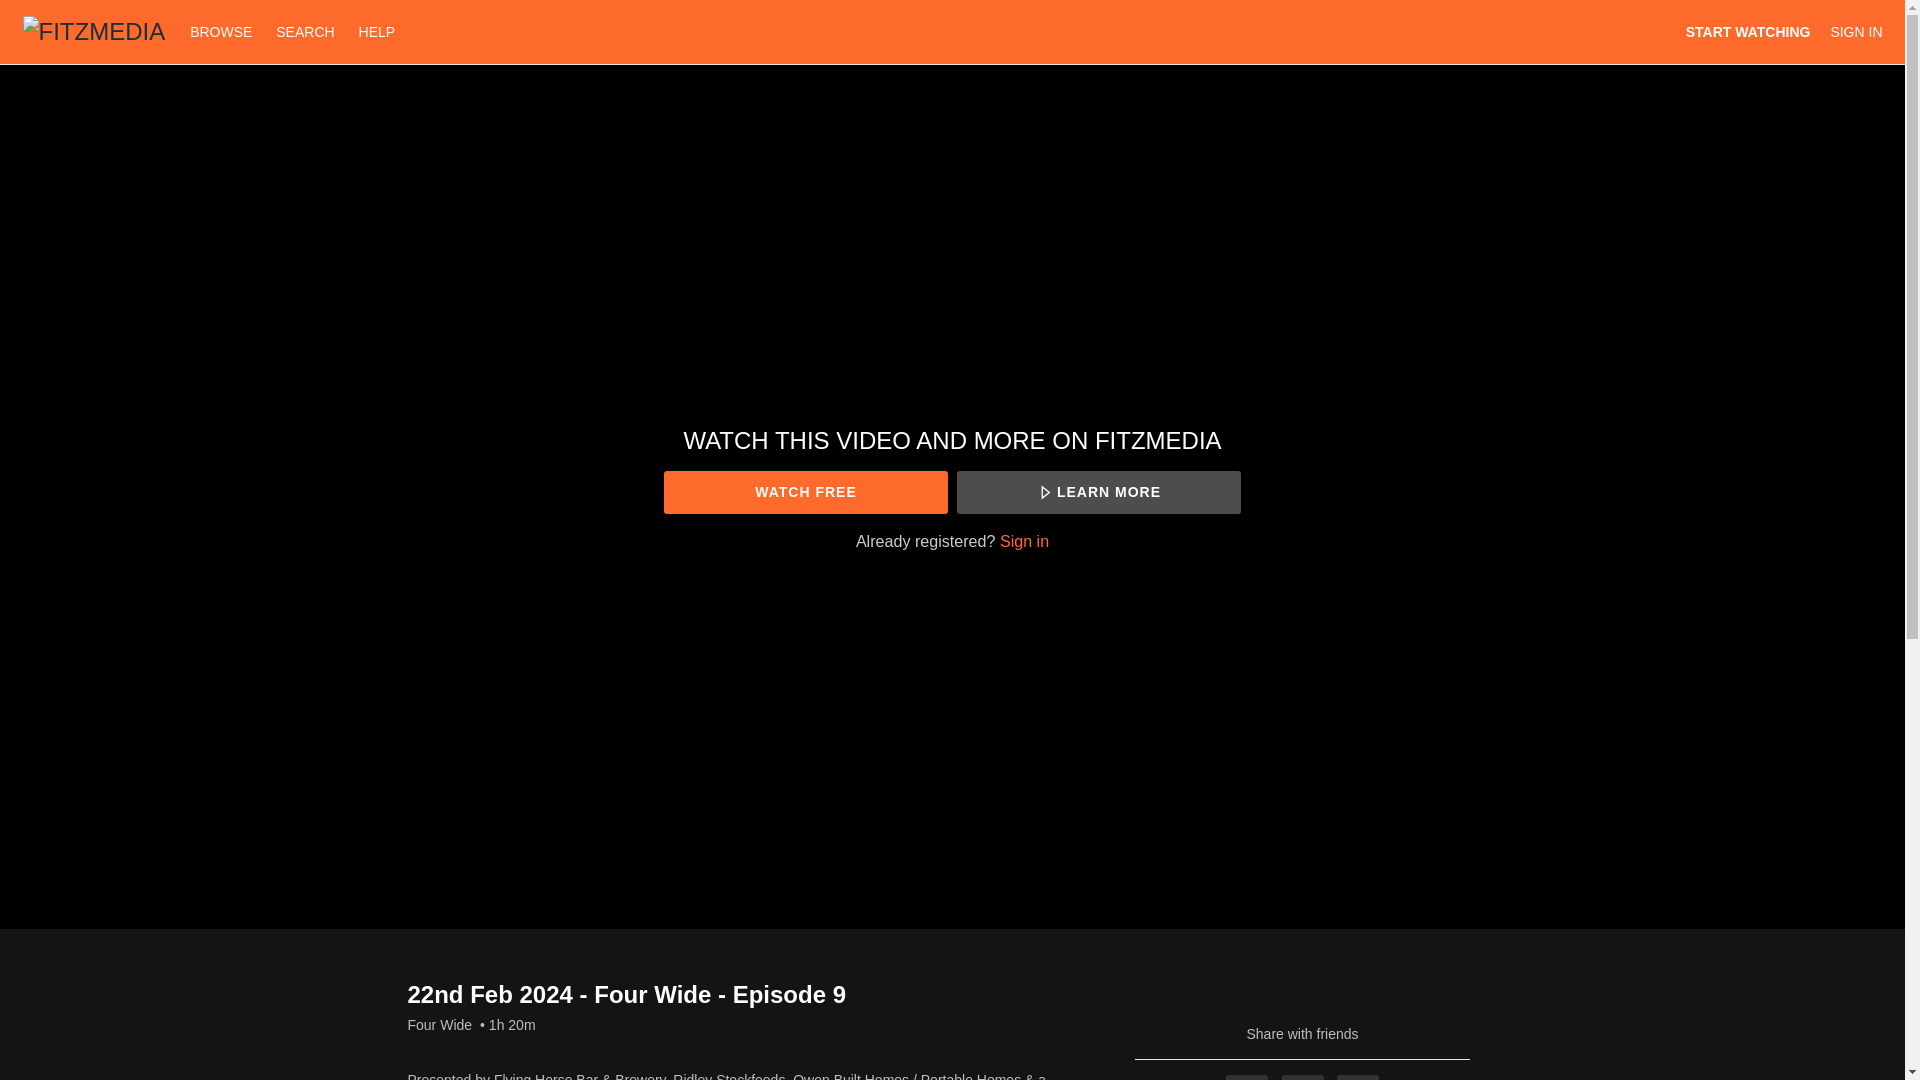 The image size is (1920, 1080). Describe the element at coordinates (1098, 492) in the screenshot. I see `LEARN MORE` at that location.